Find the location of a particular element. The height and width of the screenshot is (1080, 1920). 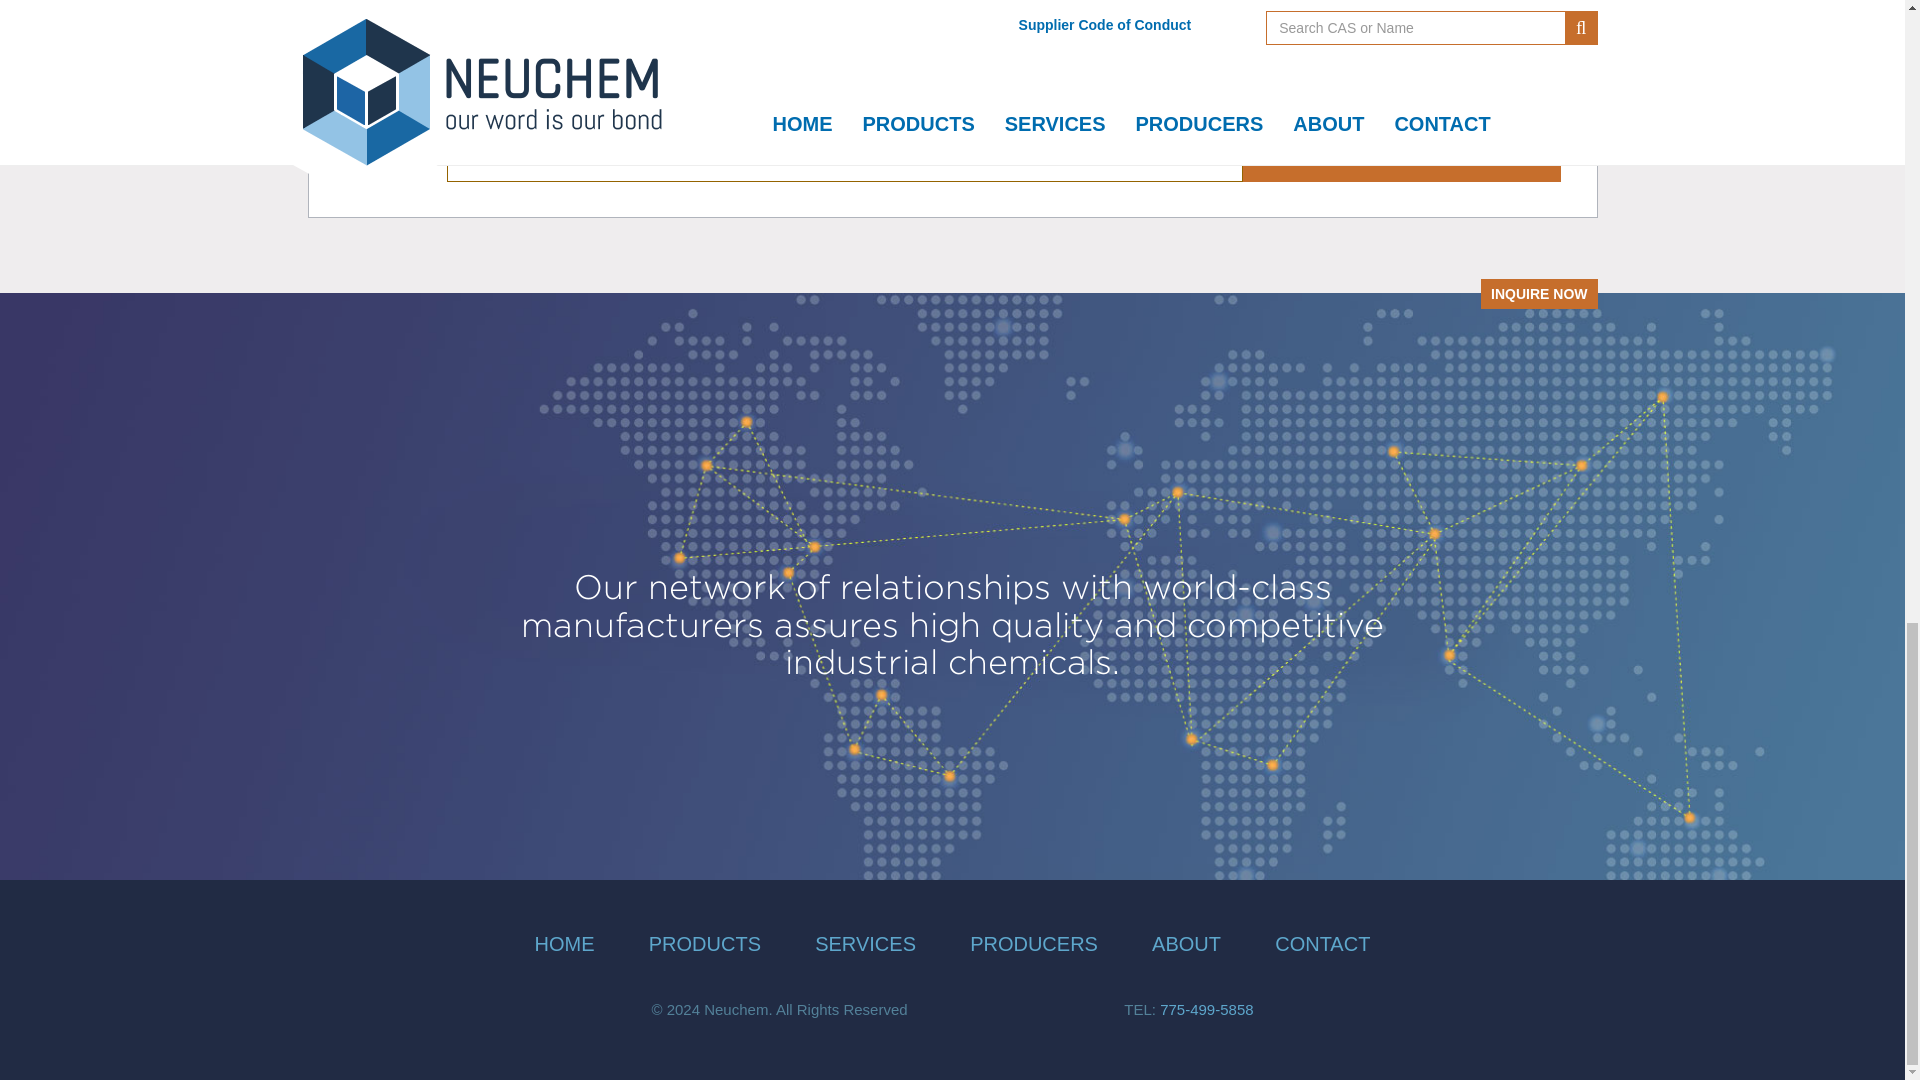

PRODUCERS is located at coordinates (1034, 944).